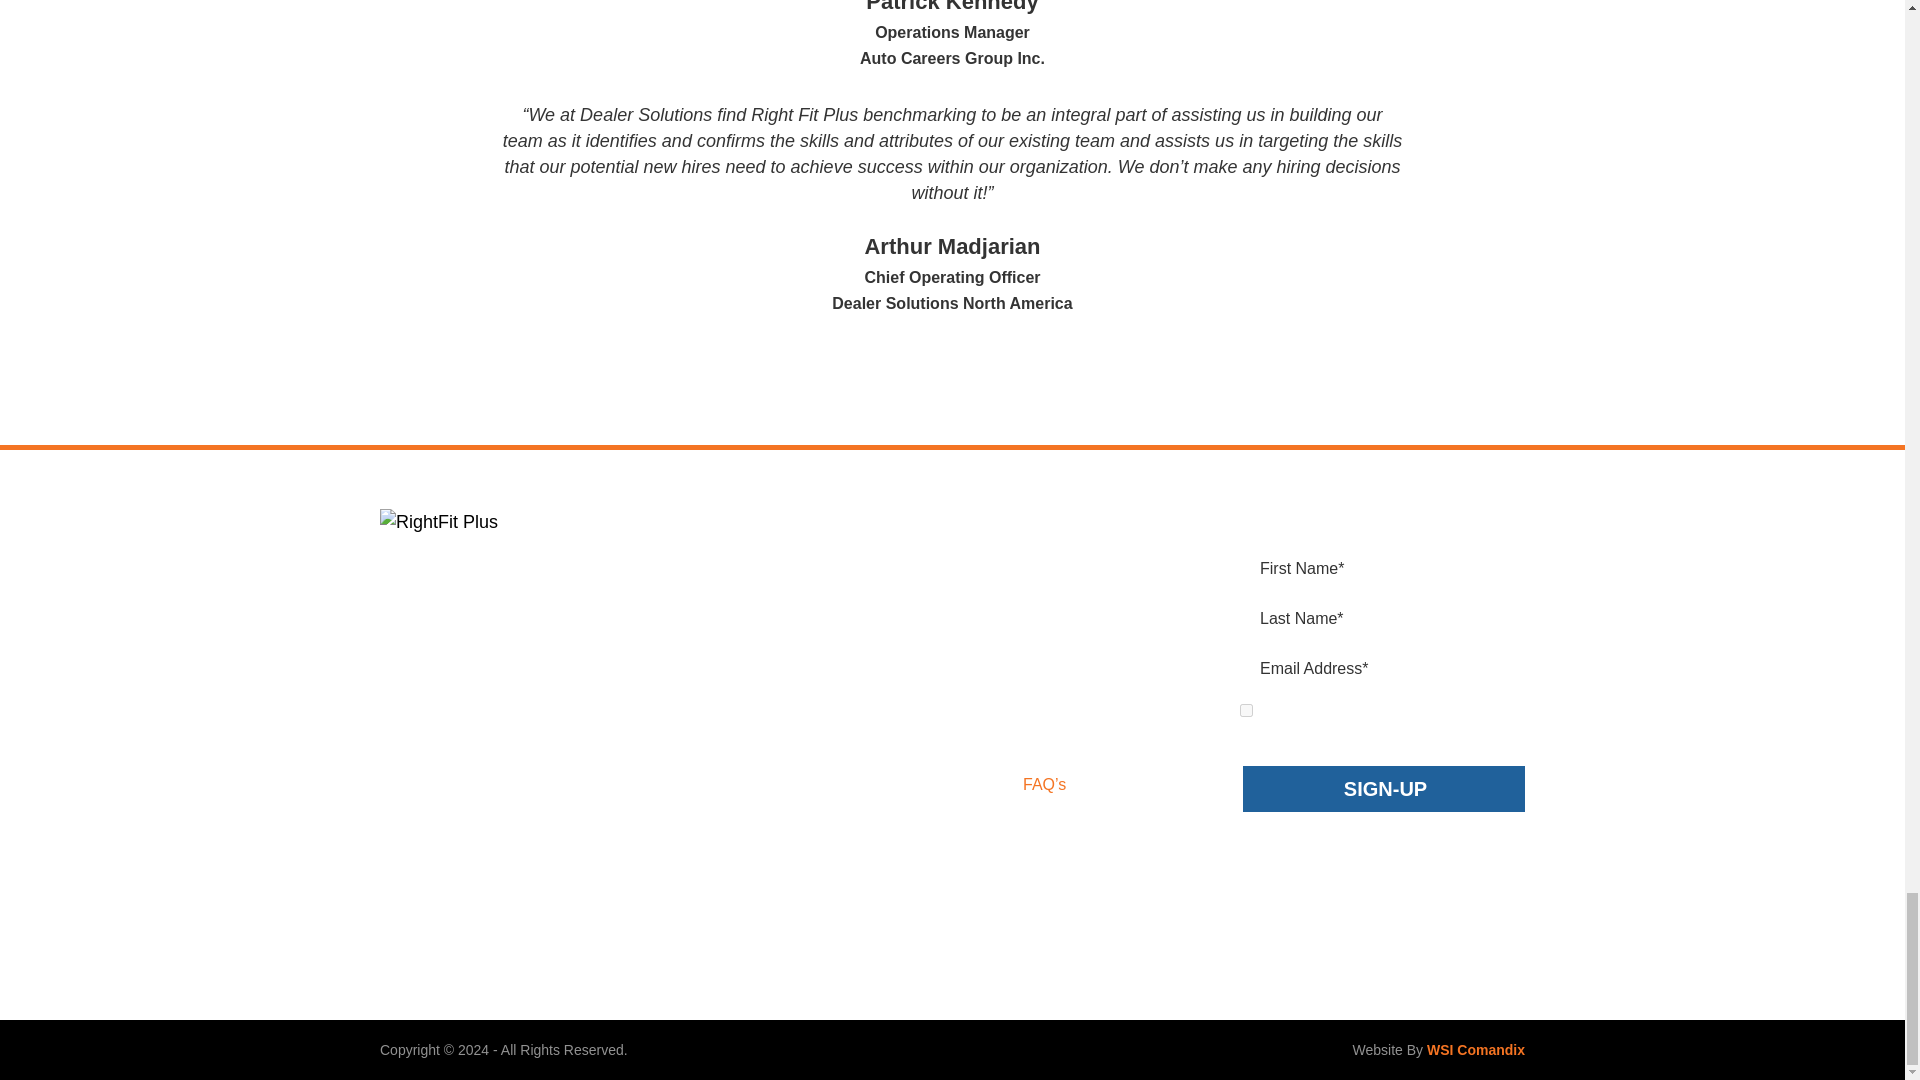 The height and width of the screenshot is (1080, 1920). I want to click on Sign-up, so click(1385, 788).